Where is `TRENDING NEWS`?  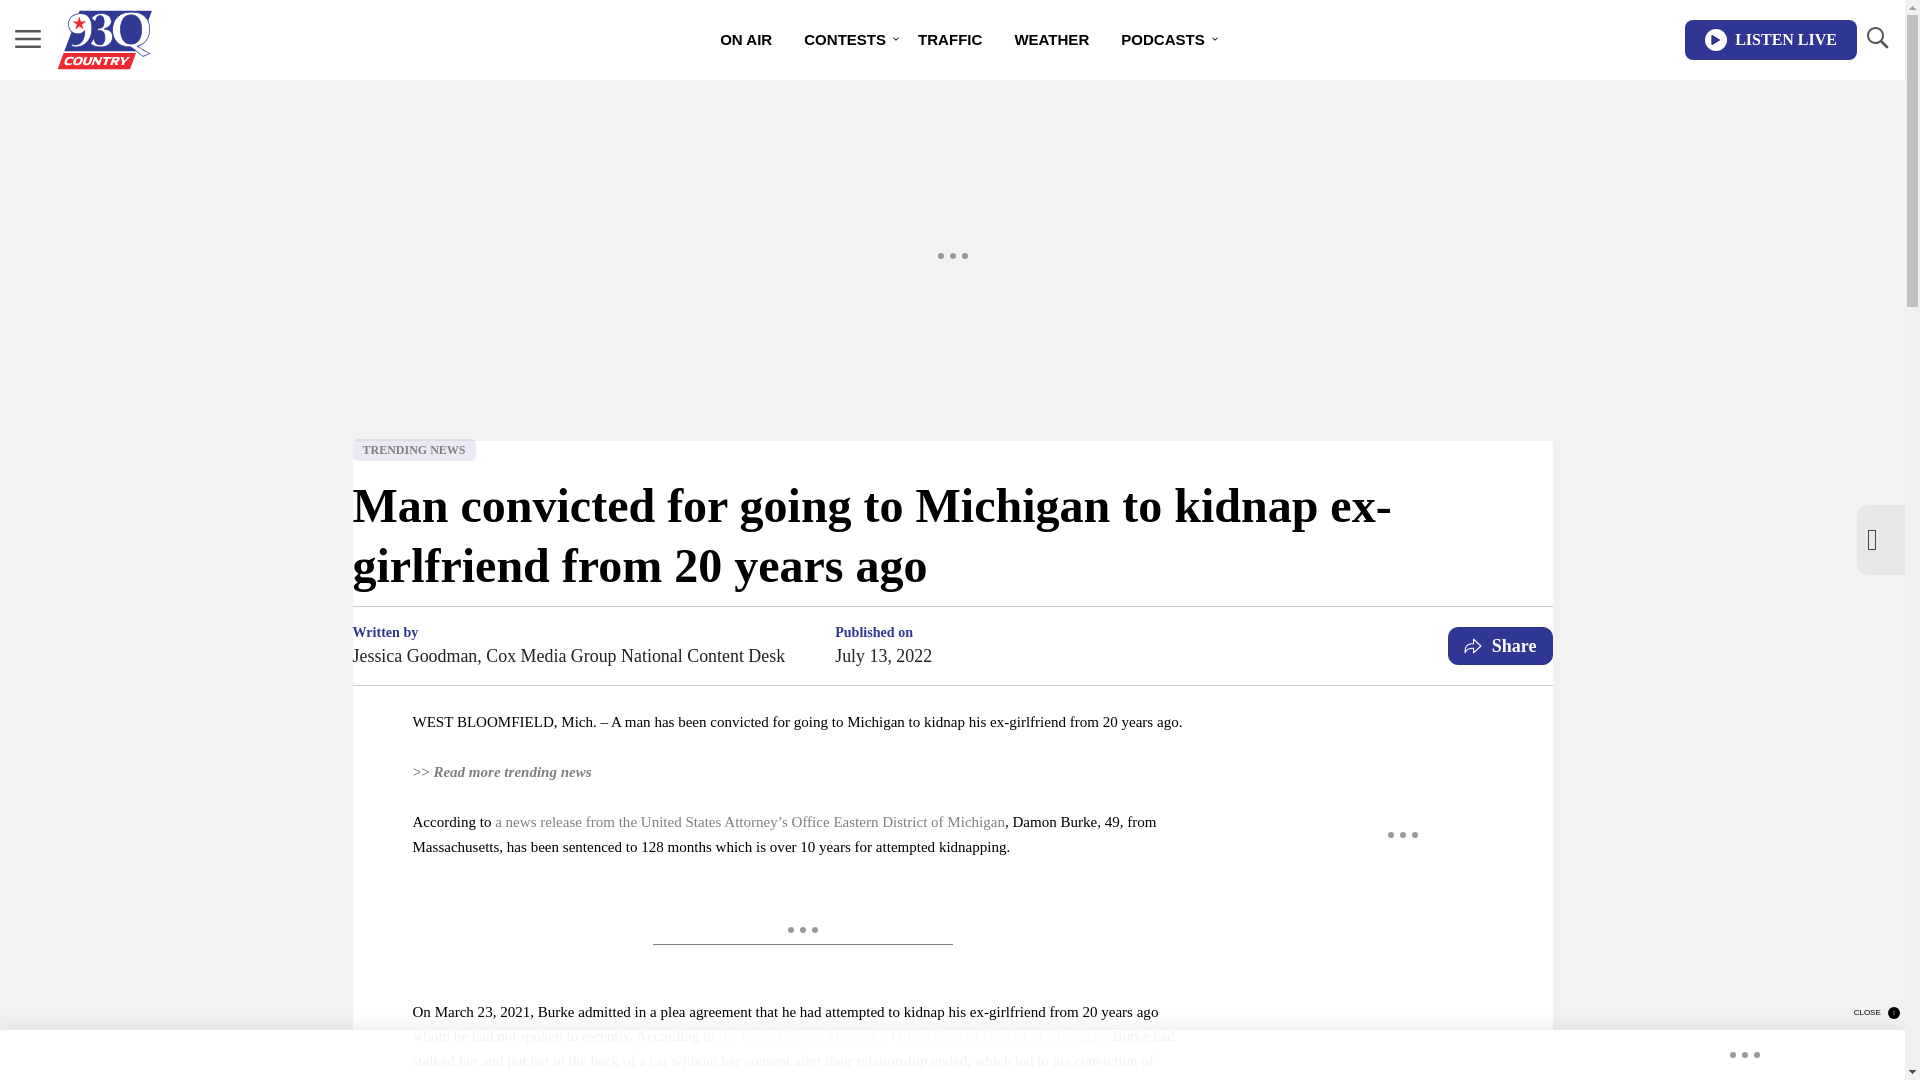
TRENDING NEWS is located at coordinates (412, 450).